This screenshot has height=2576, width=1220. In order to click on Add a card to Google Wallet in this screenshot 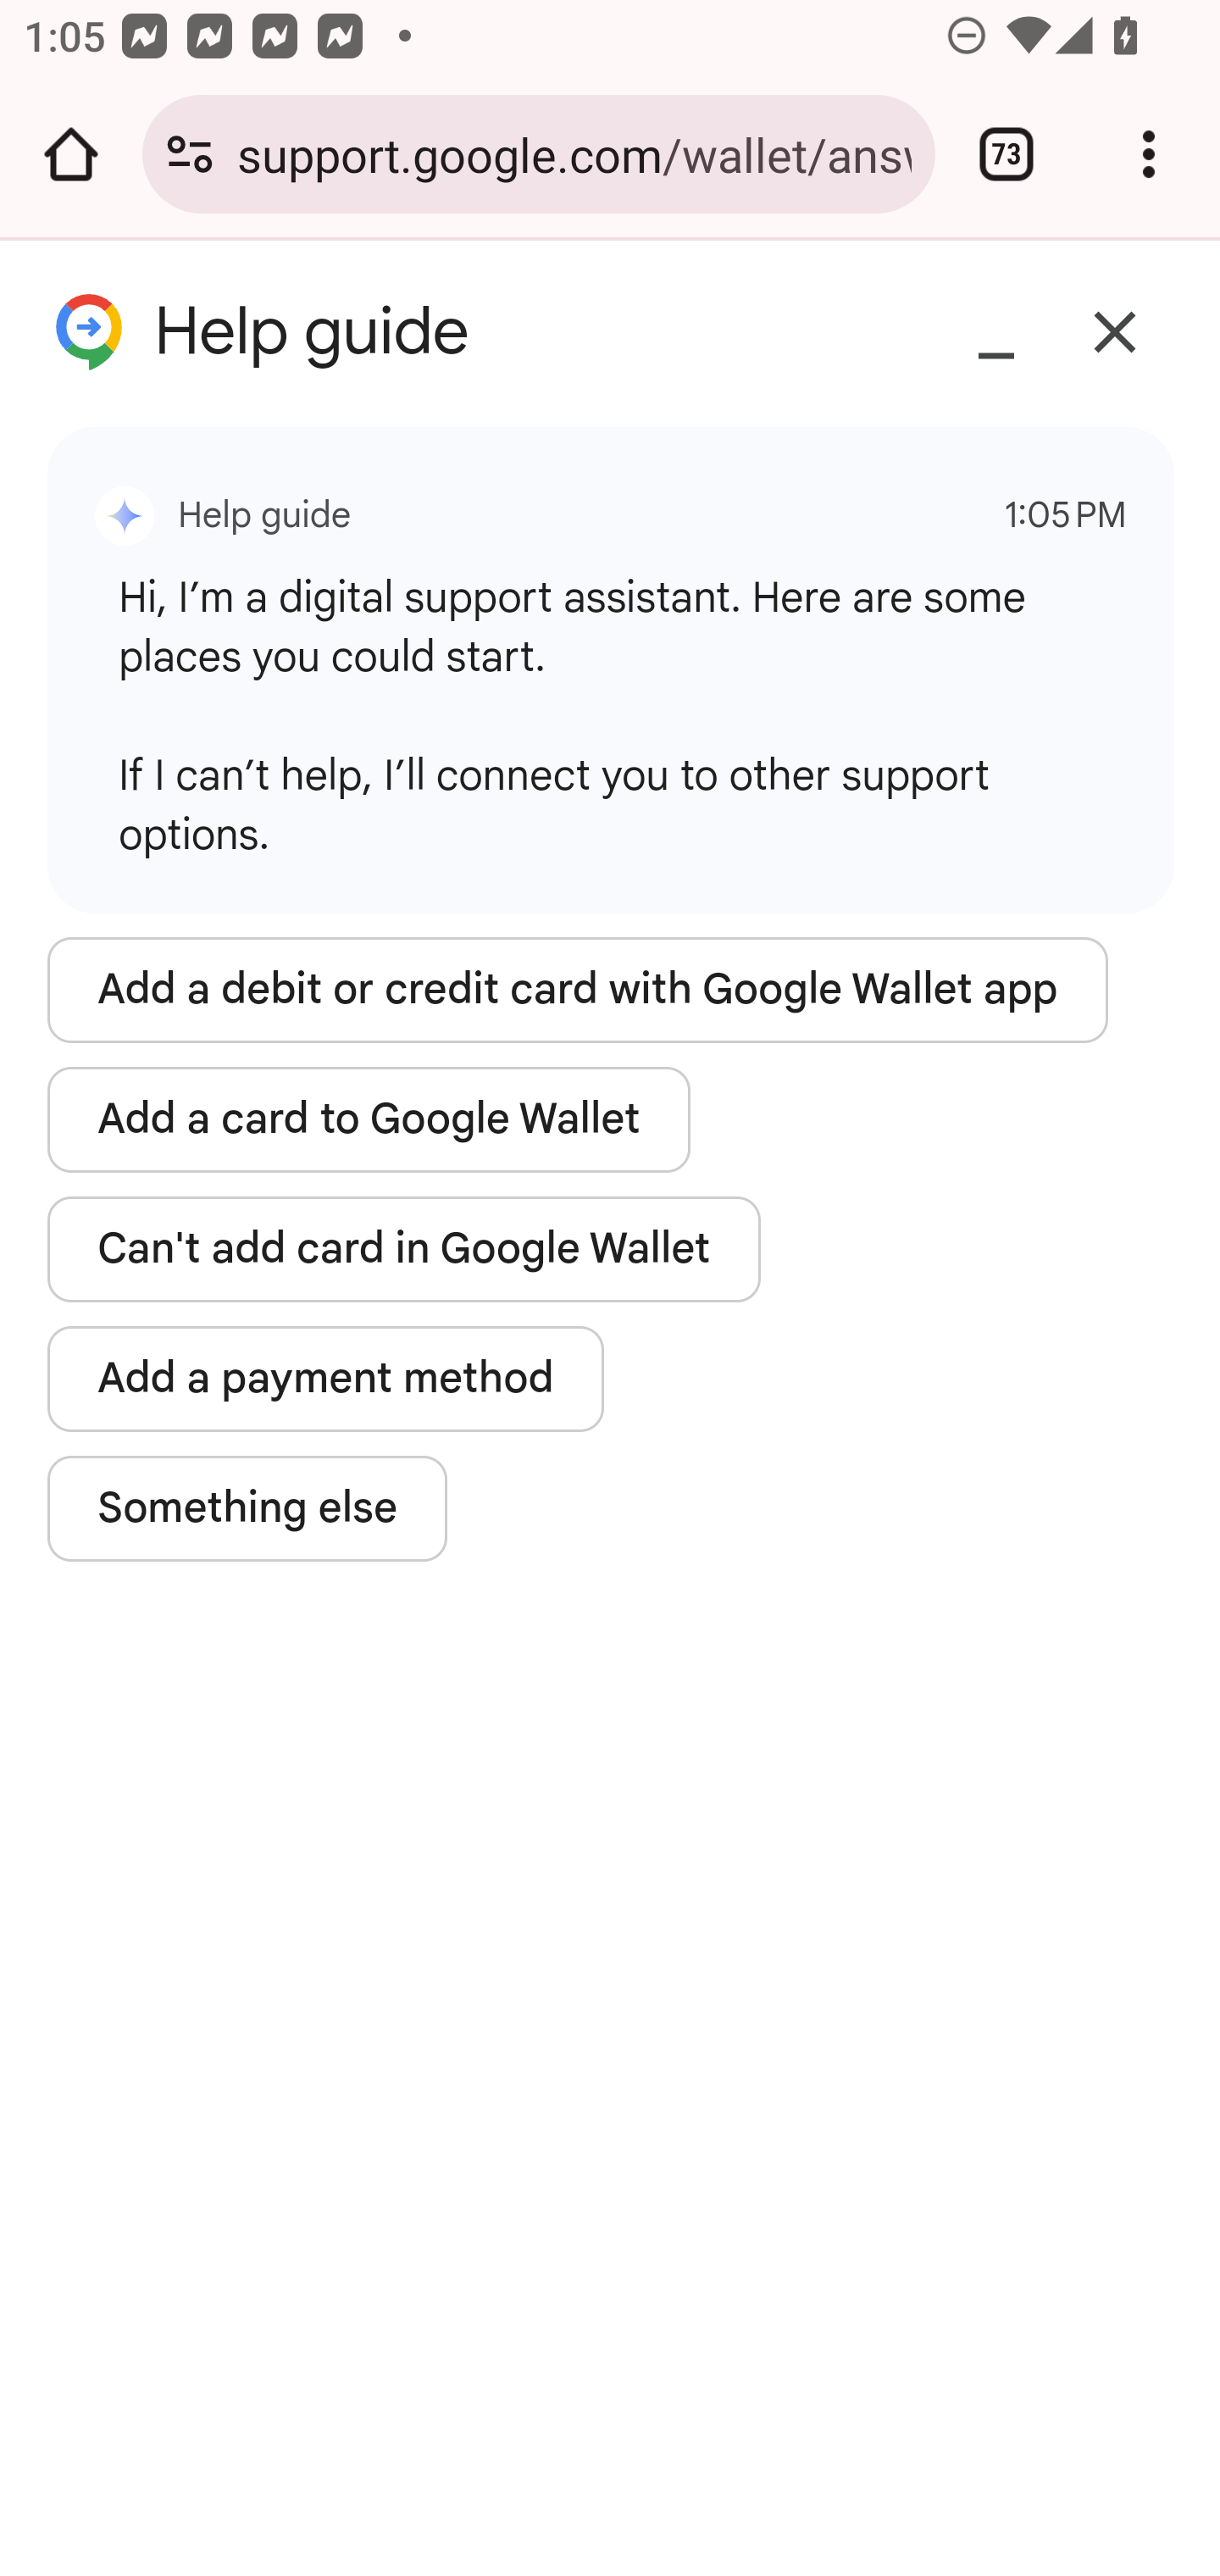, I will do `click(369, 1119)`.